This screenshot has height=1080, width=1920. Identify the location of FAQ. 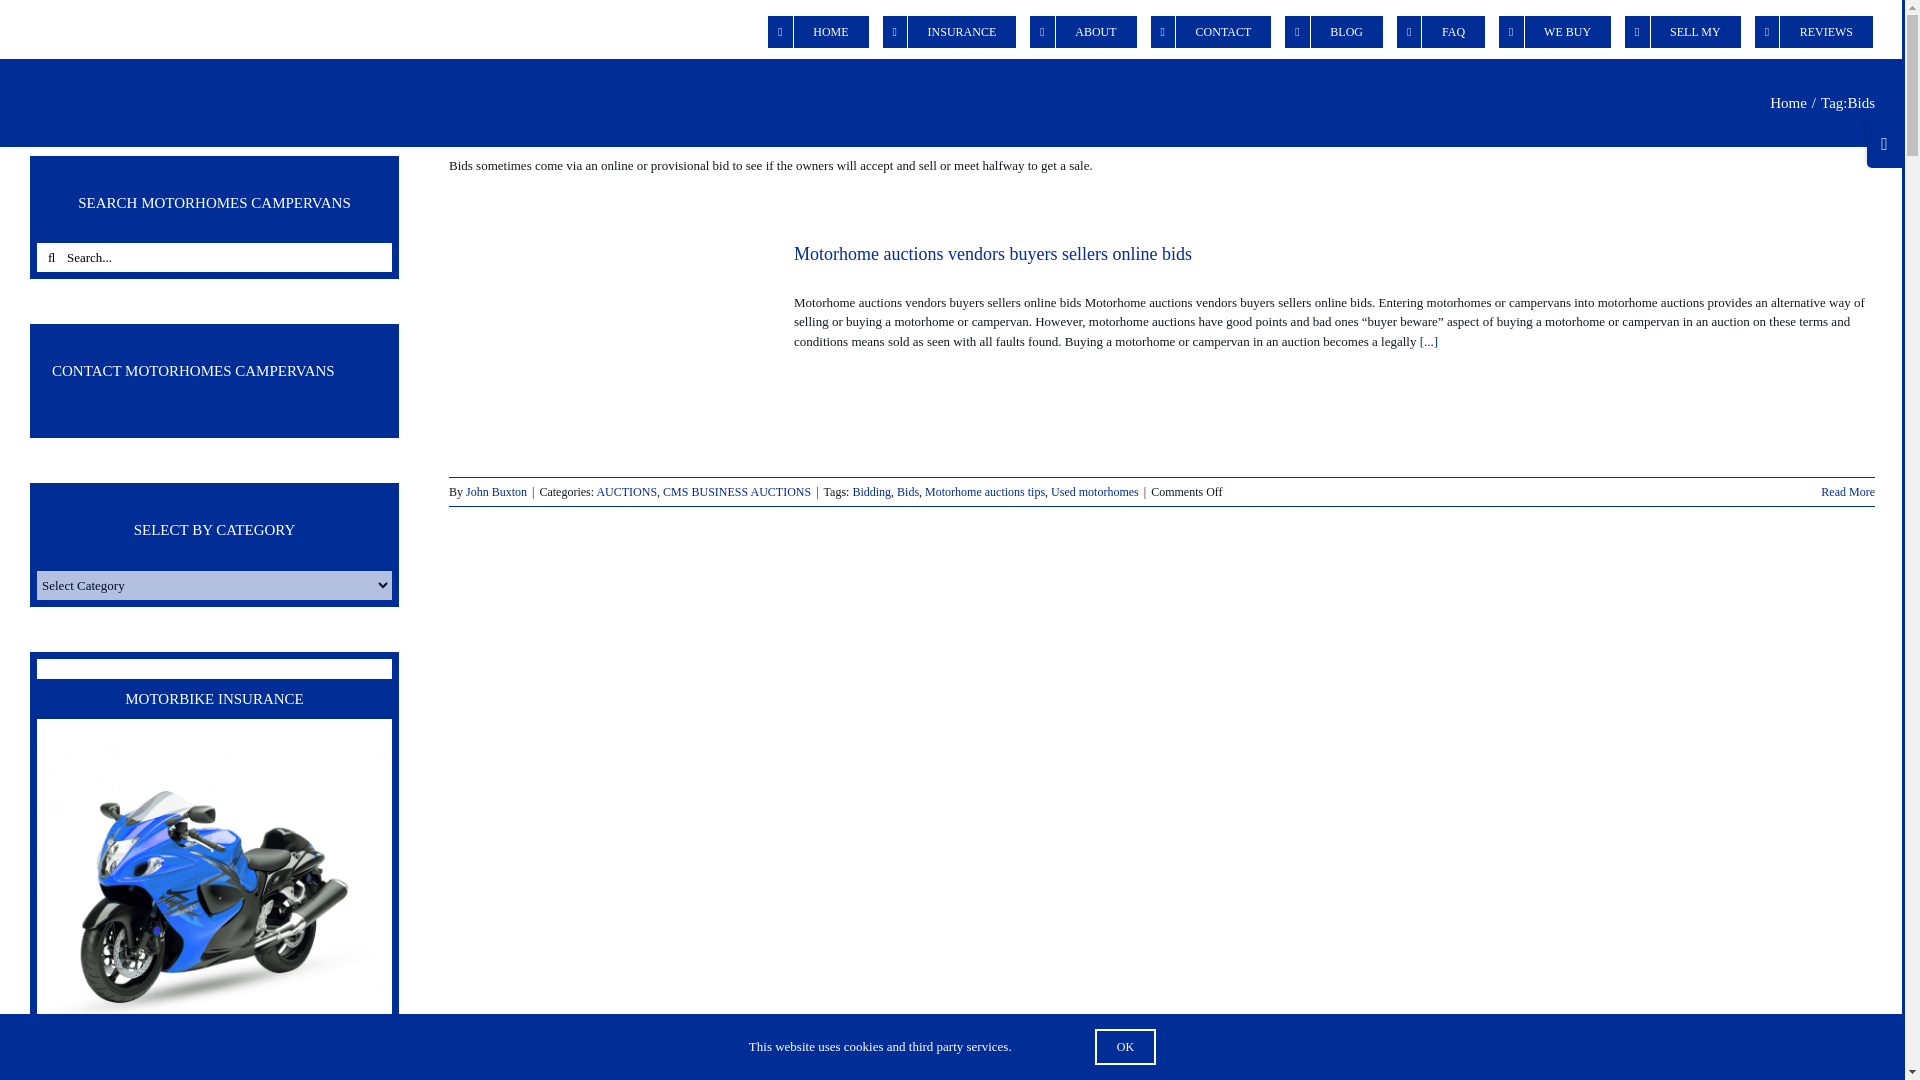
(1440, 30).